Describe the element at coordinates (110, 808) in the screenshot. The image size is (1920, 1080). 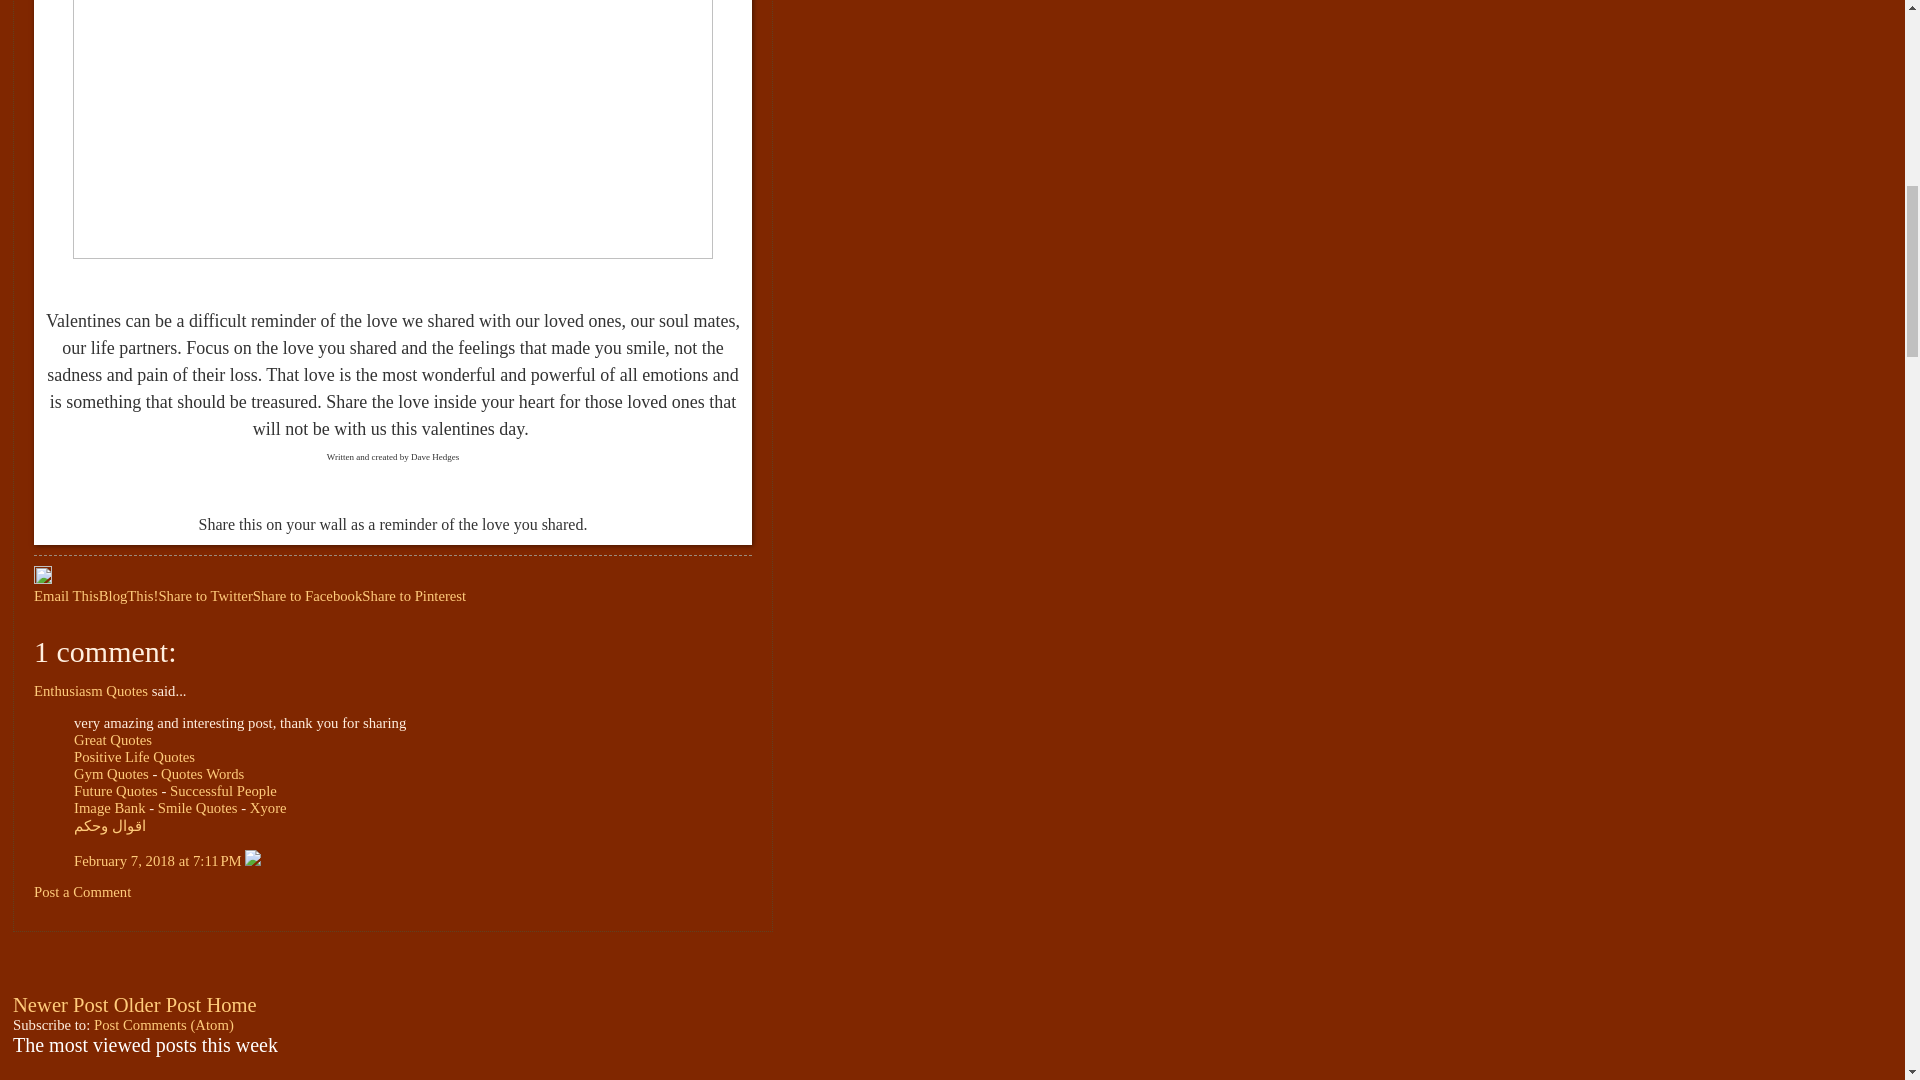
I see `Image Bank` at that location.